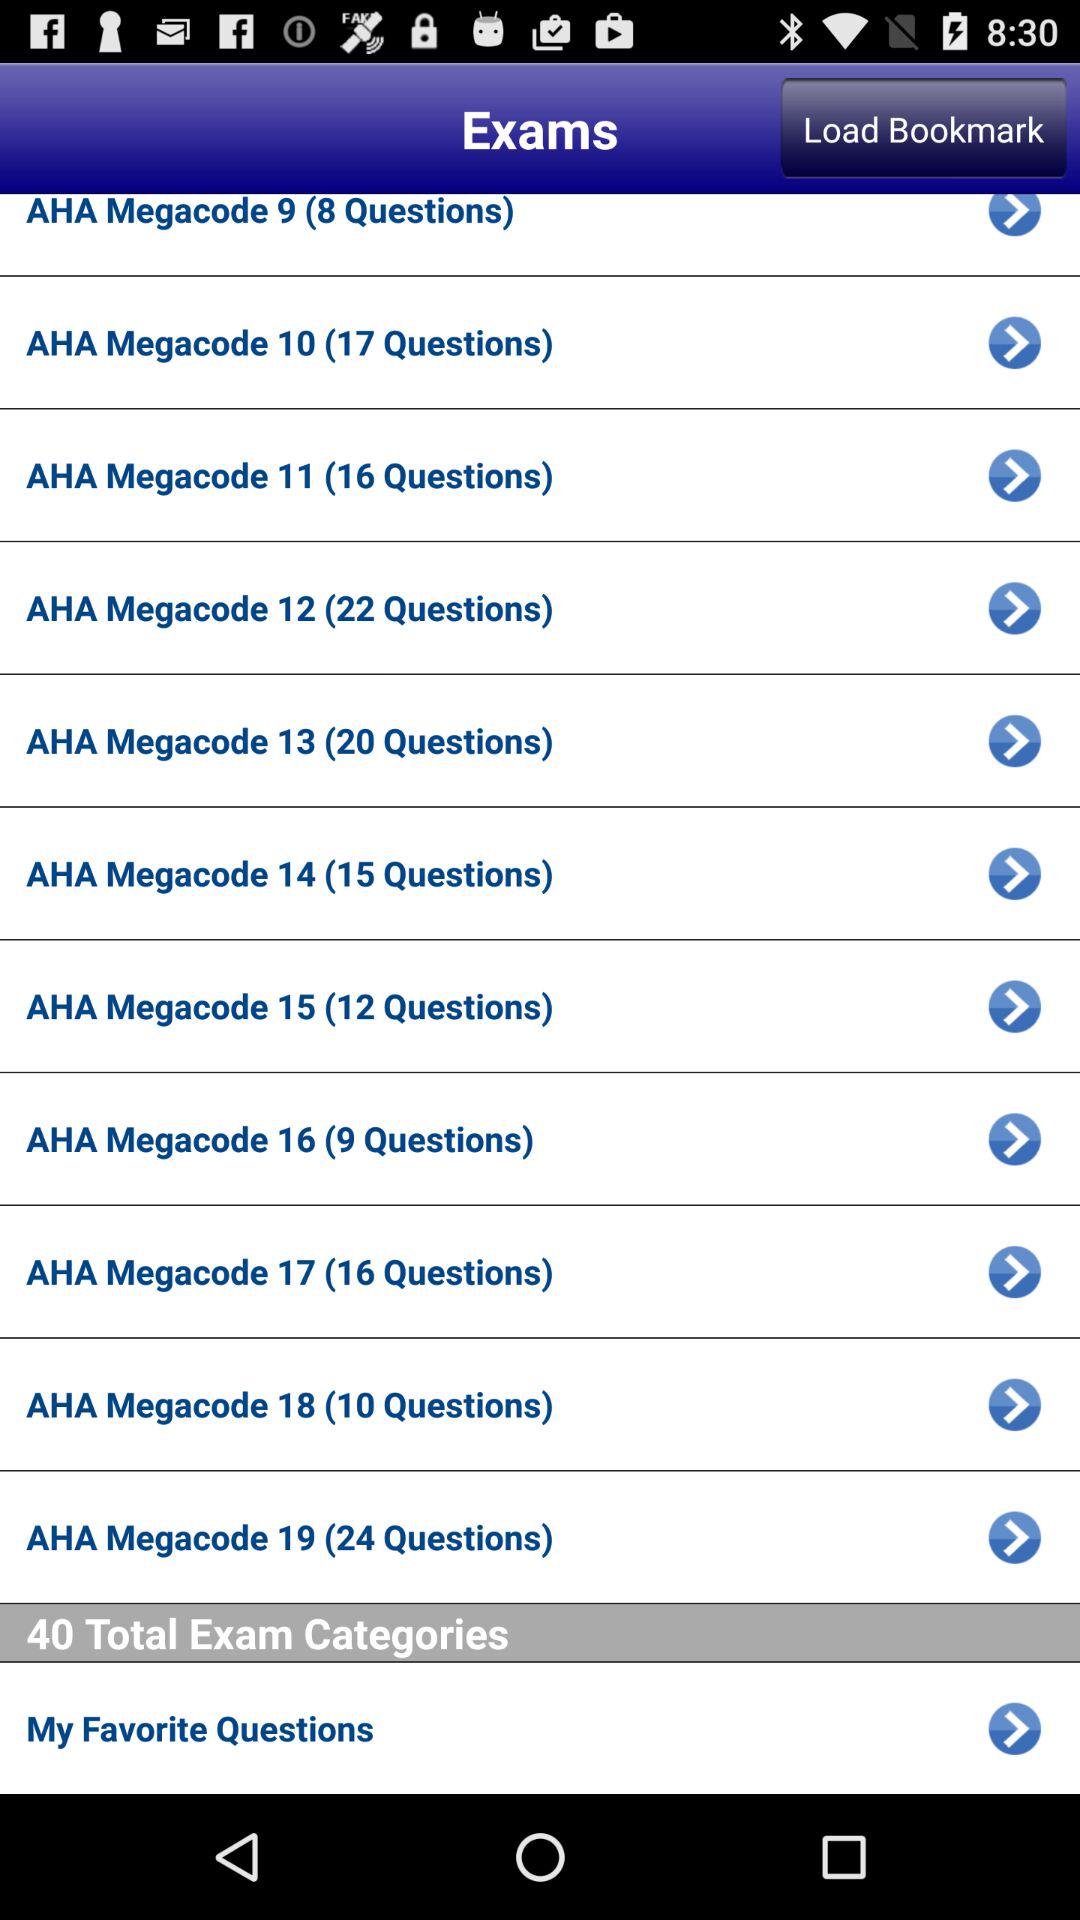  What do you see at coordinates (1014, 222) in the screenshot?
I see `select exam` at bounding box center [1014, 222].